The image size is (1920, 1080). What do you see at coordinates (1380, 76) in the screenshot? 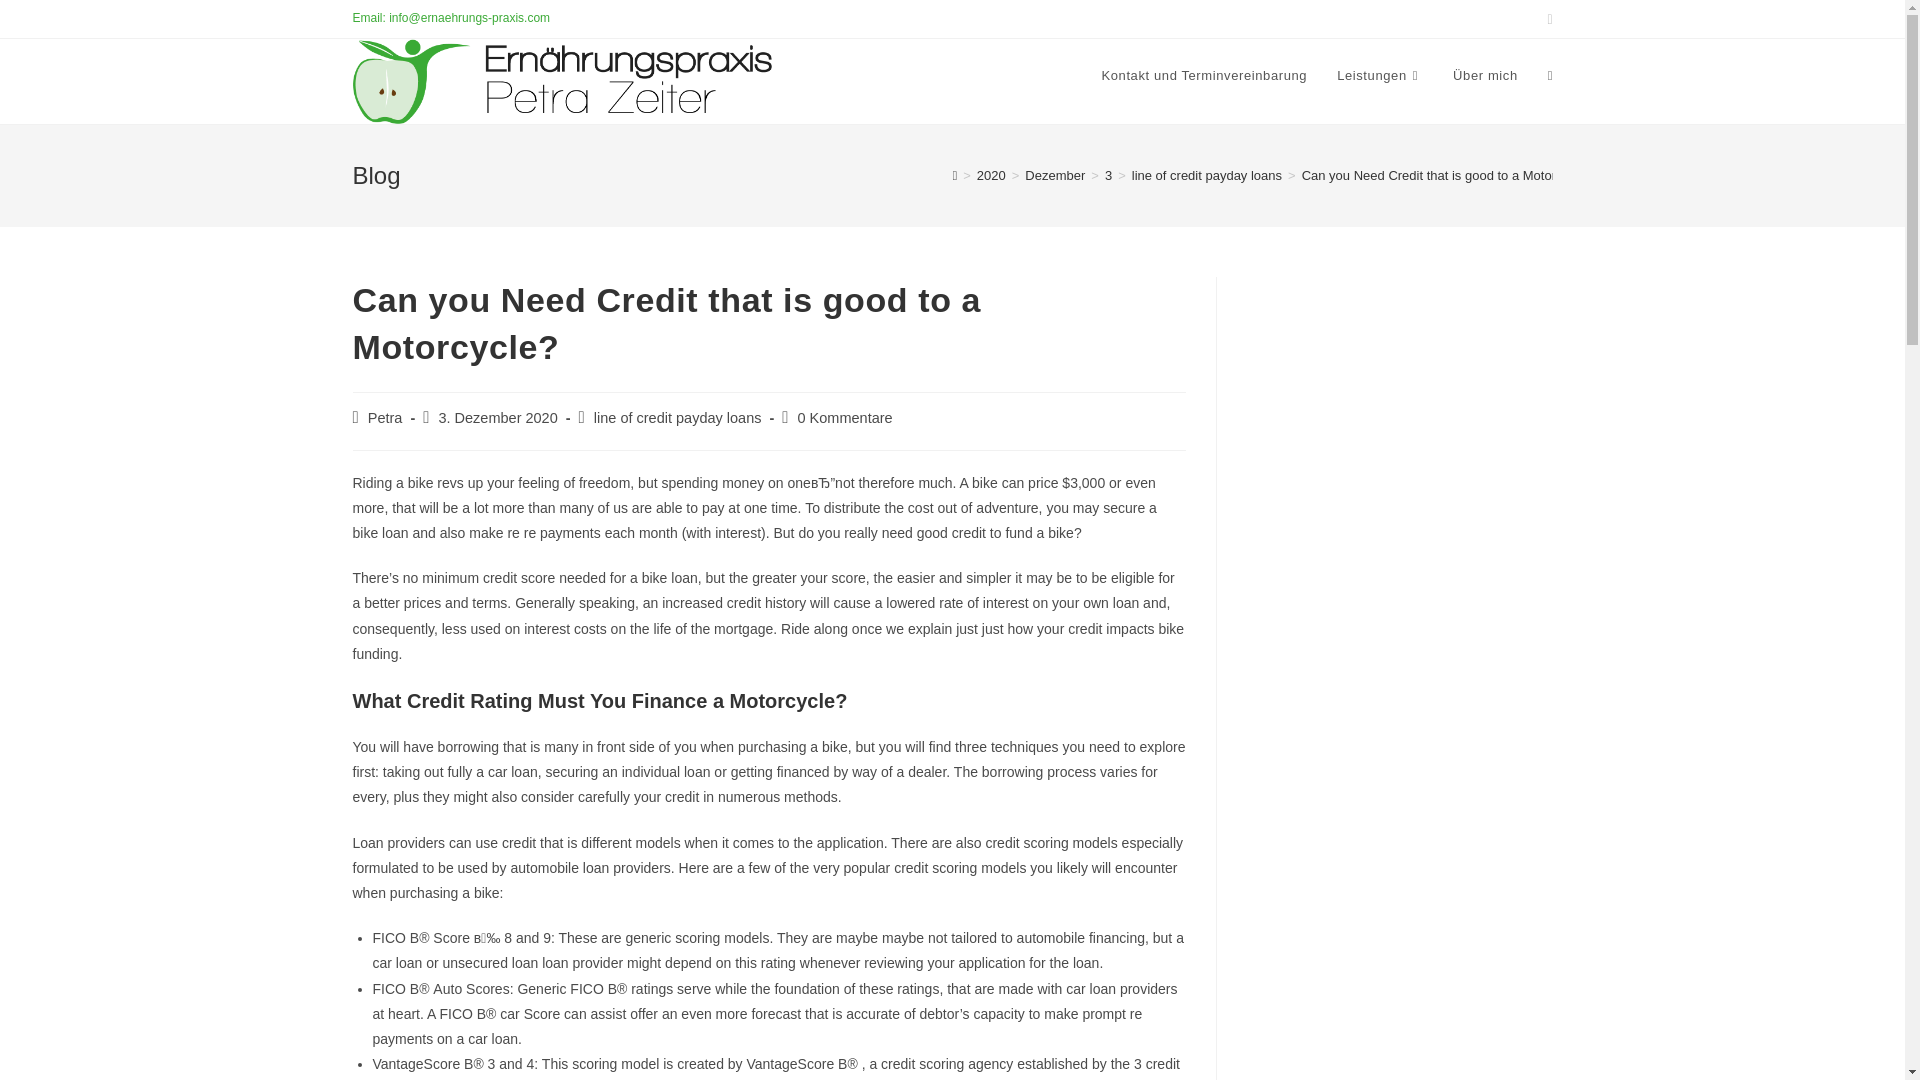
I see `Leistungen` at bounding box center [1380, 76].